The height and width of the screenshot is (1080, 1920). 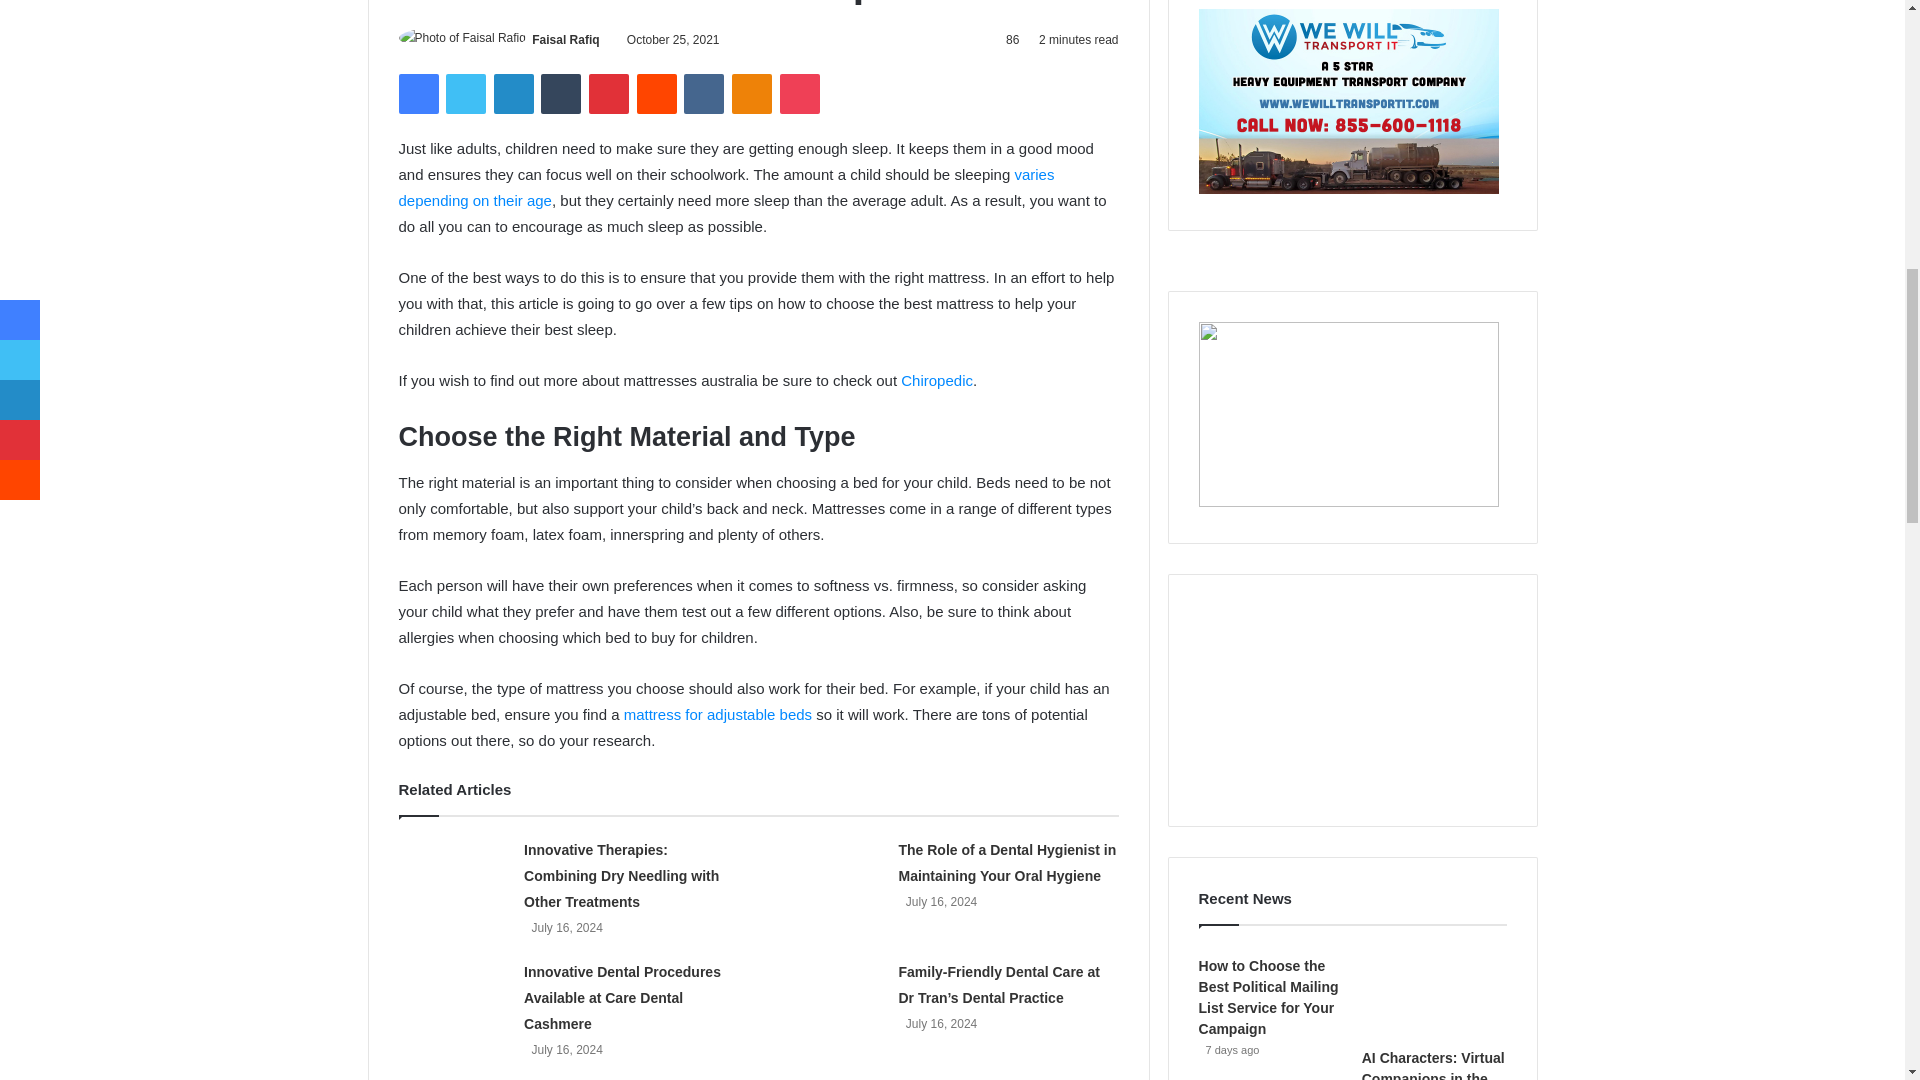 I want to click on Twitter, so click(x=465, y=94).